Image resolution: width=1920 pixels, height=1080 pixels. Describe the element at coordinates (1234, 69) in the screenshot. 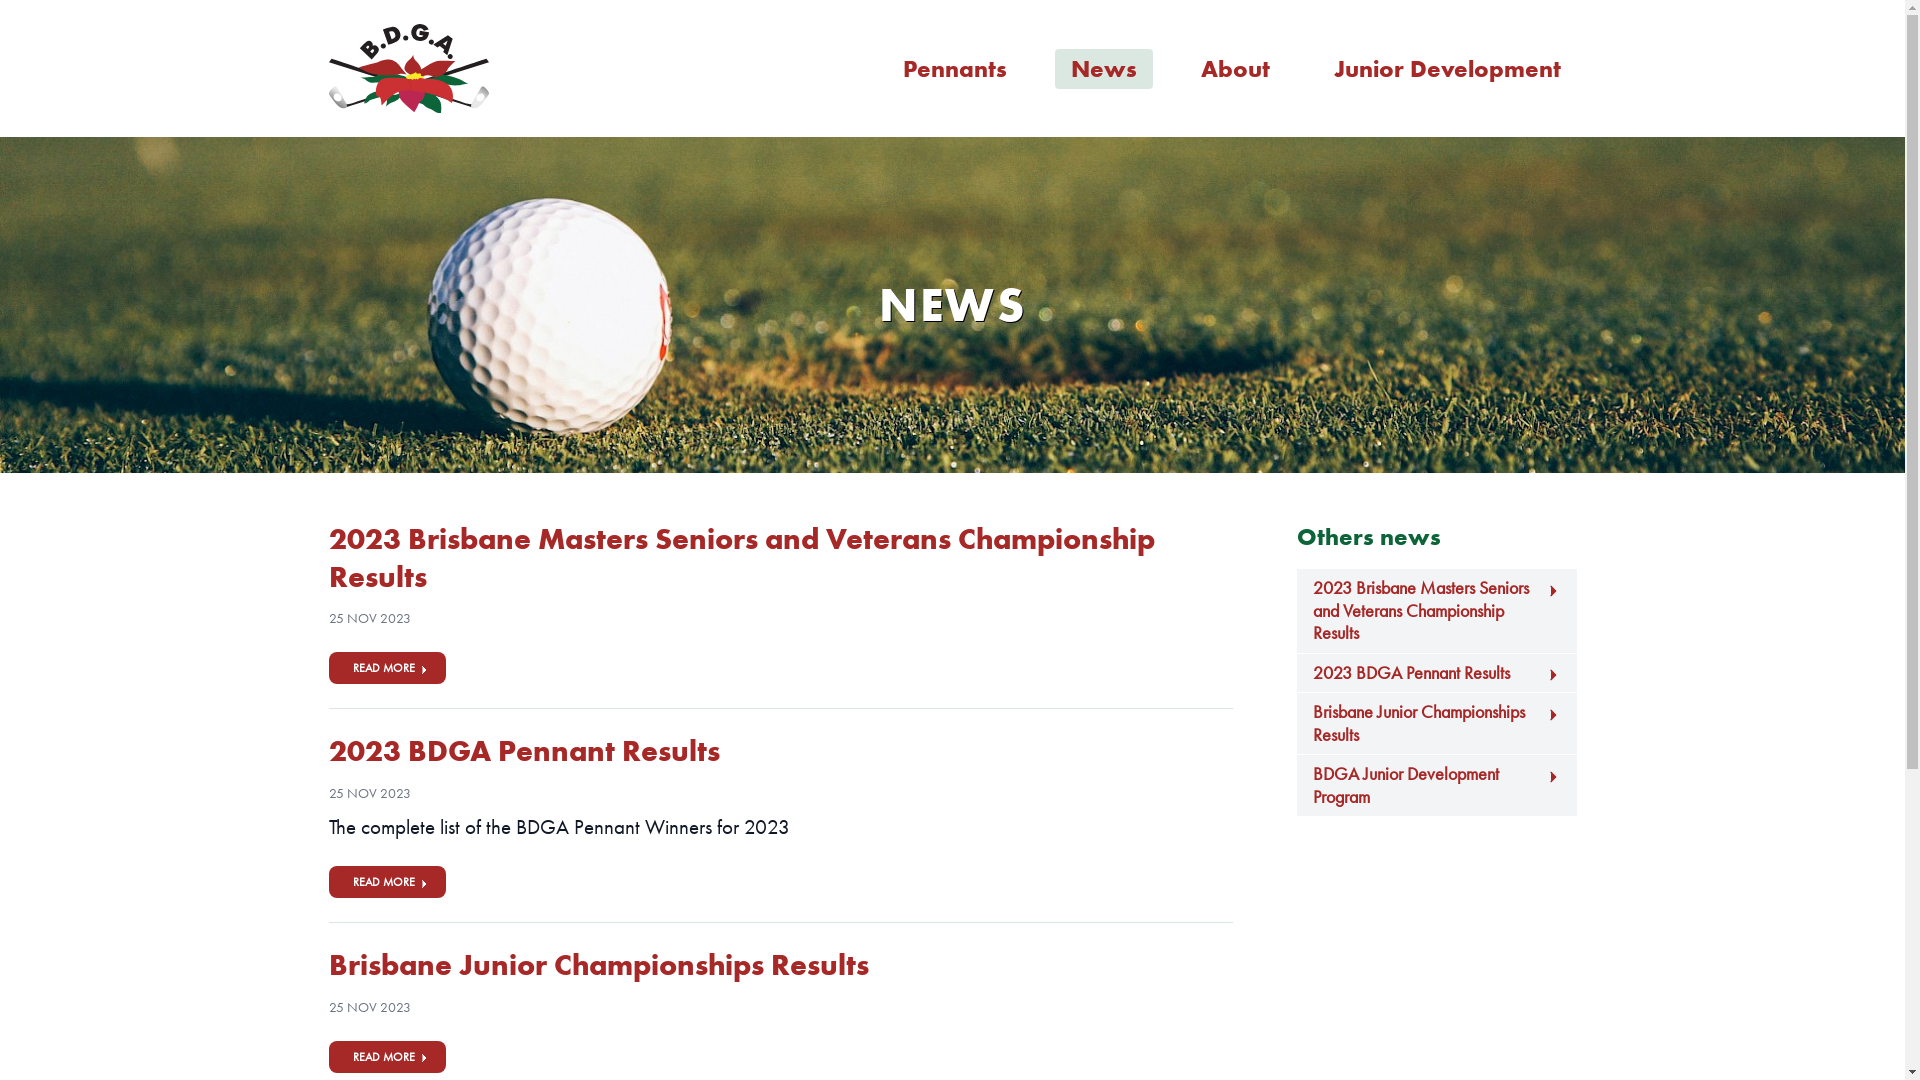

I see `About` at that location.